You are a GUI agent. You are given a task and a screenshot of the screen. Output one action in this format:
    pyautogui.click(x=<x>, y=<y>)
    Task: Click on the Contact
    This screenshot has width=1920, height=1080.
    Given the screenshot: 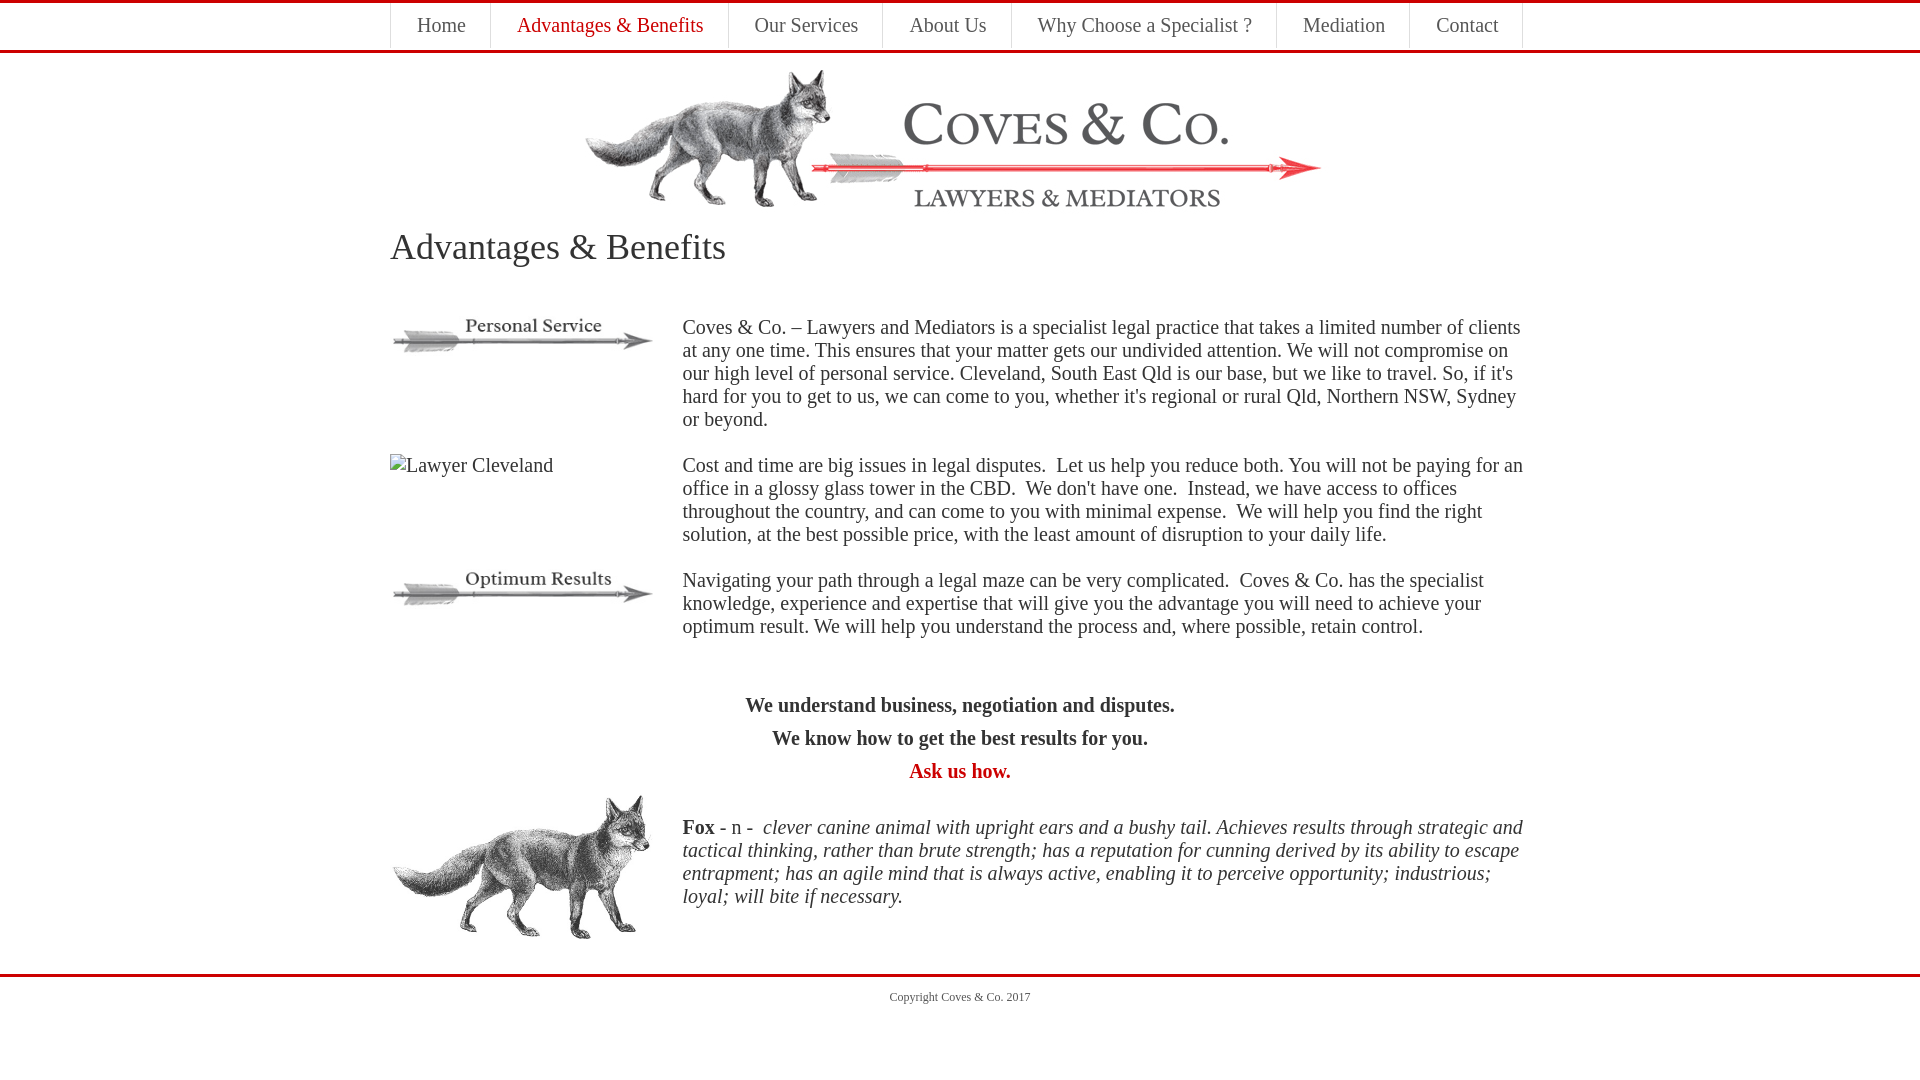 What is the action you would take?
    pyautogui.click(x=1467, y=26)
    